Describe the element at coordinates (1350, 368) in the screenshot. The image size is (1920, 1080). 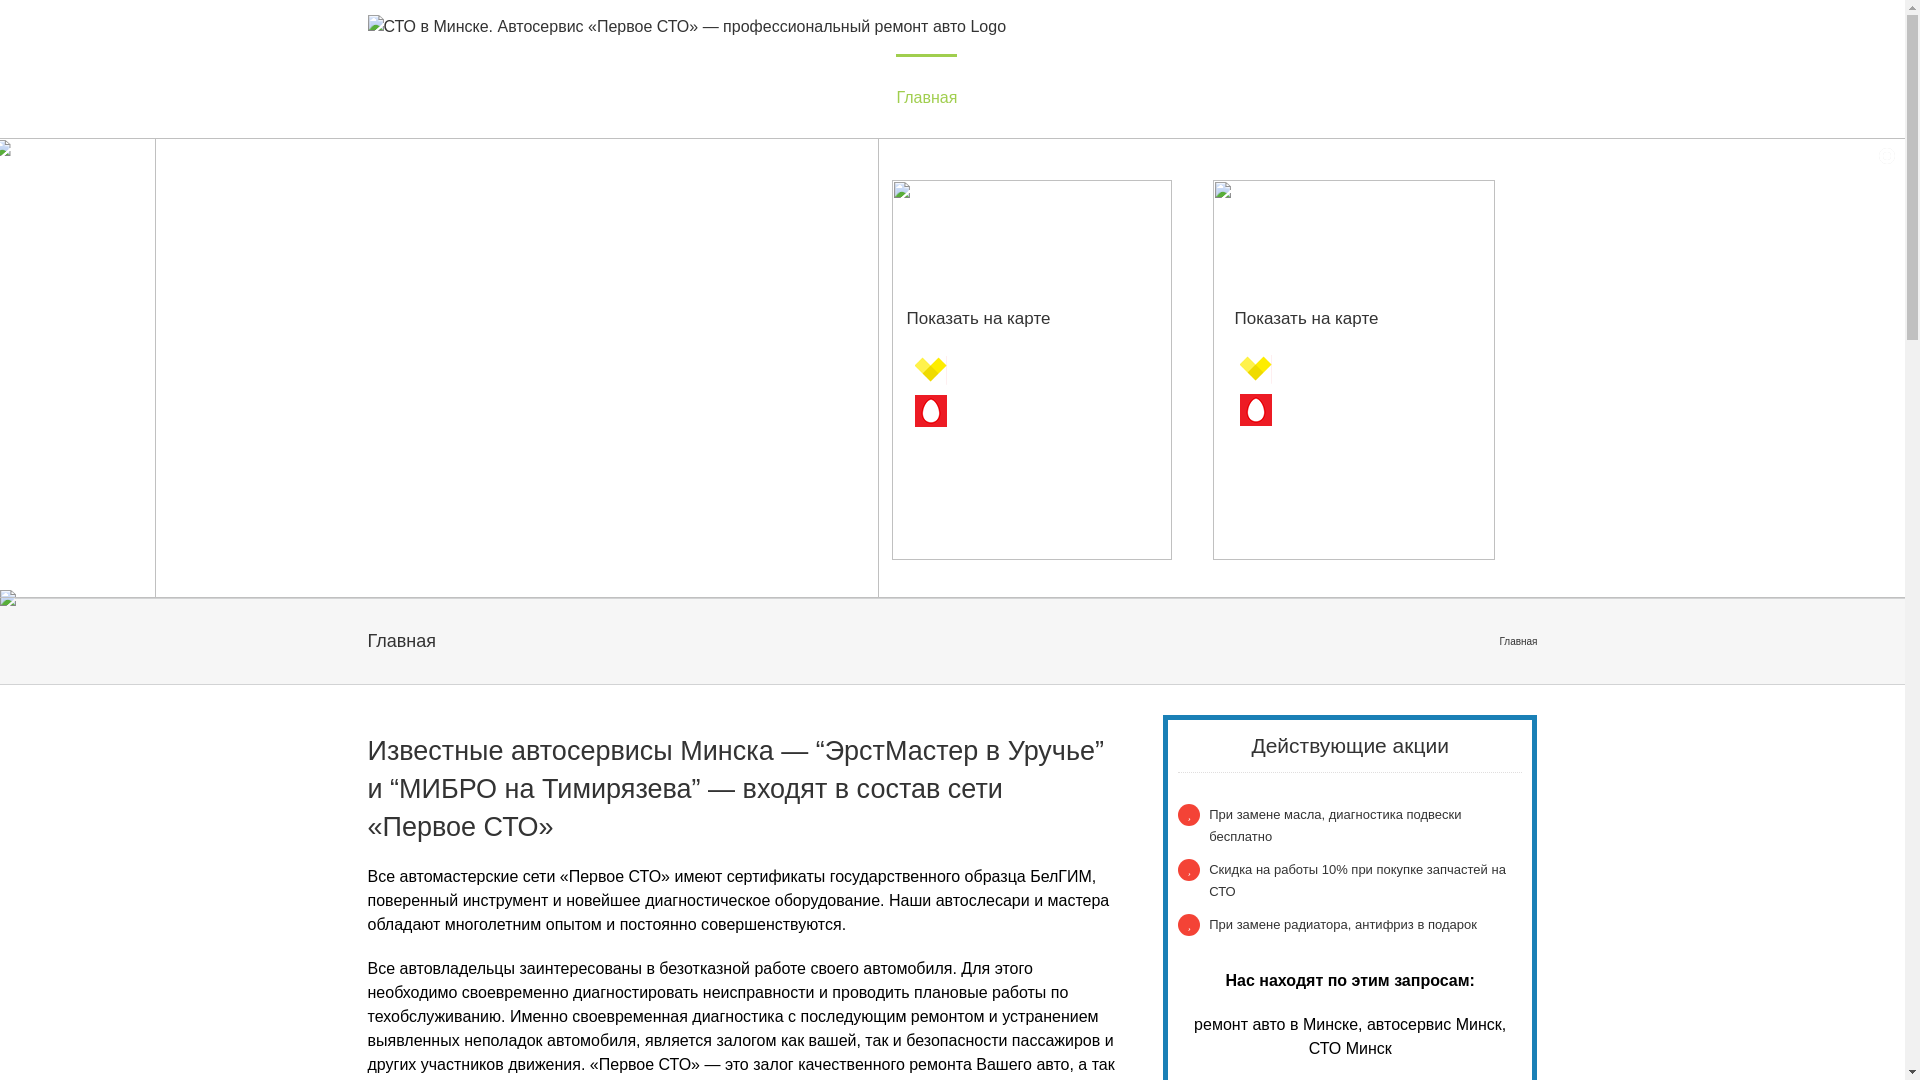
I see `+375 (29) 6446495` at that location.